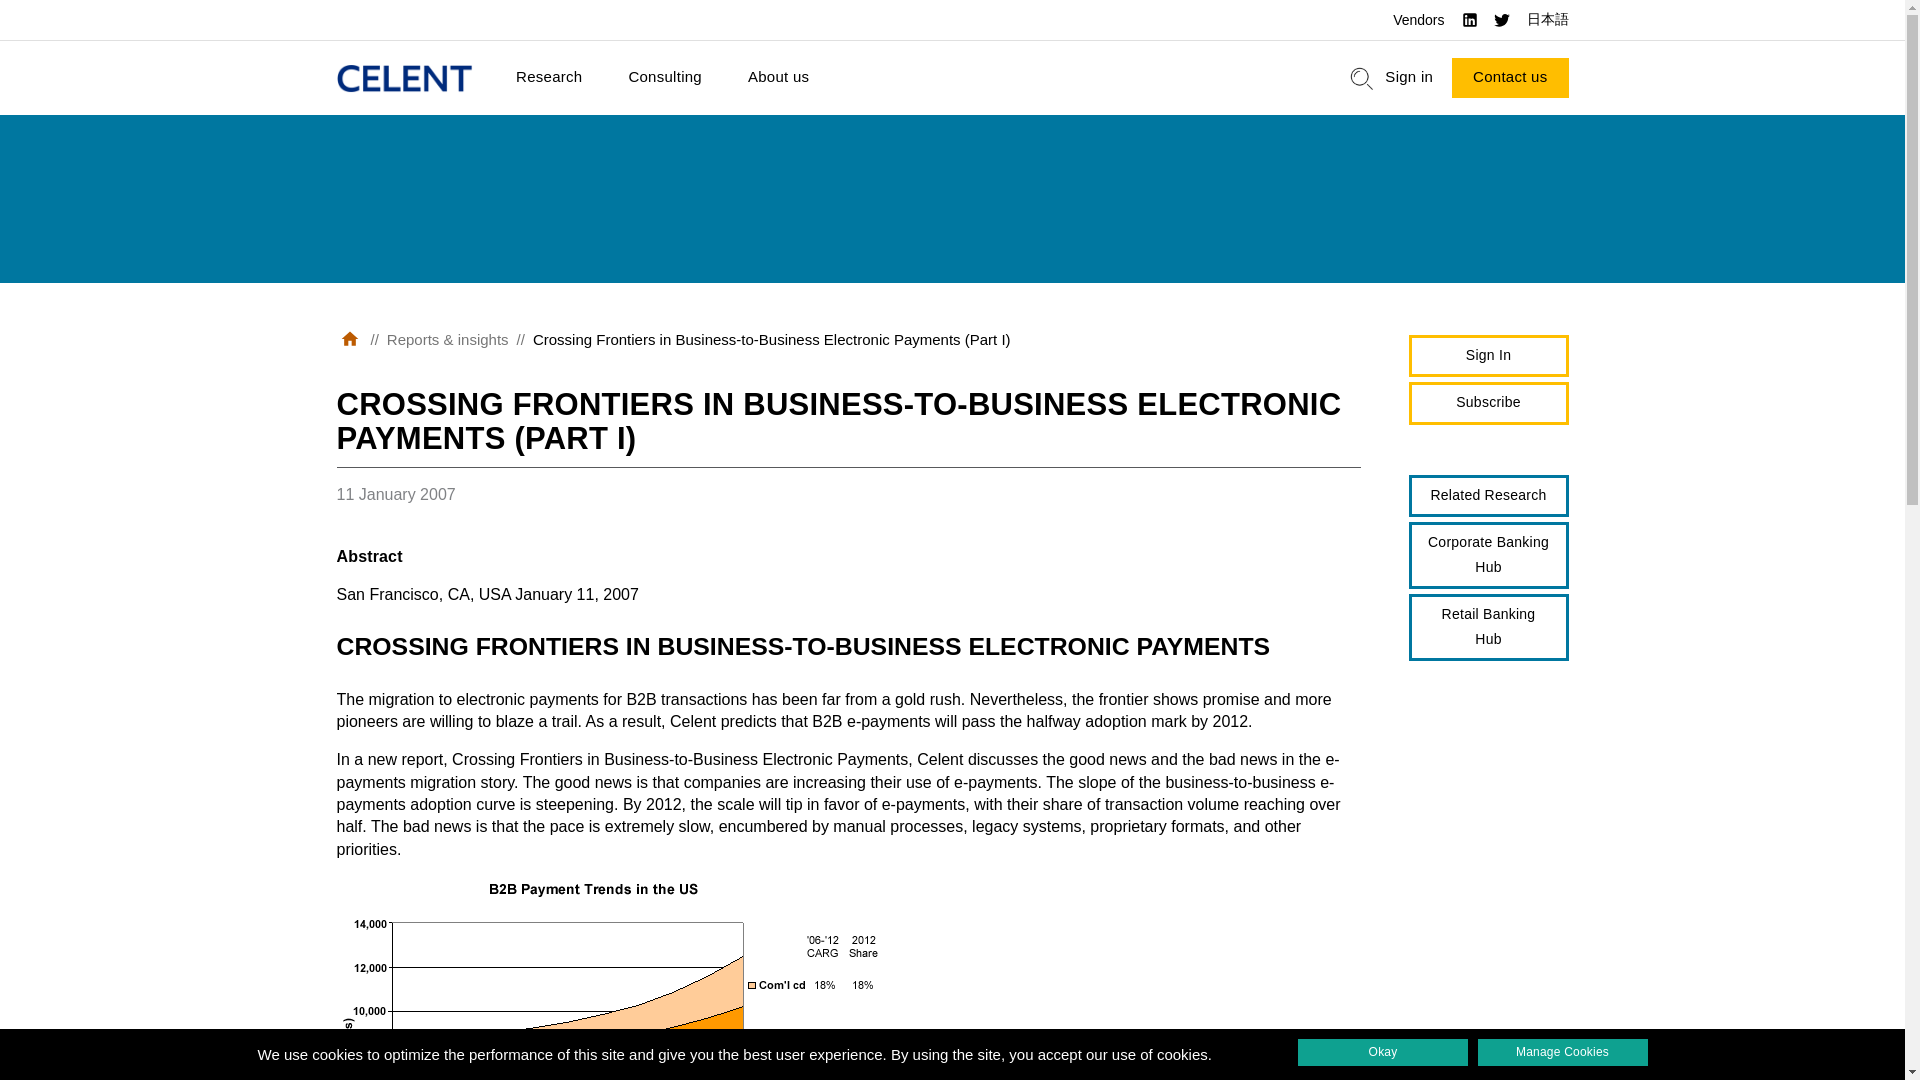  I want to click on Vendors, so click(1418, 20).